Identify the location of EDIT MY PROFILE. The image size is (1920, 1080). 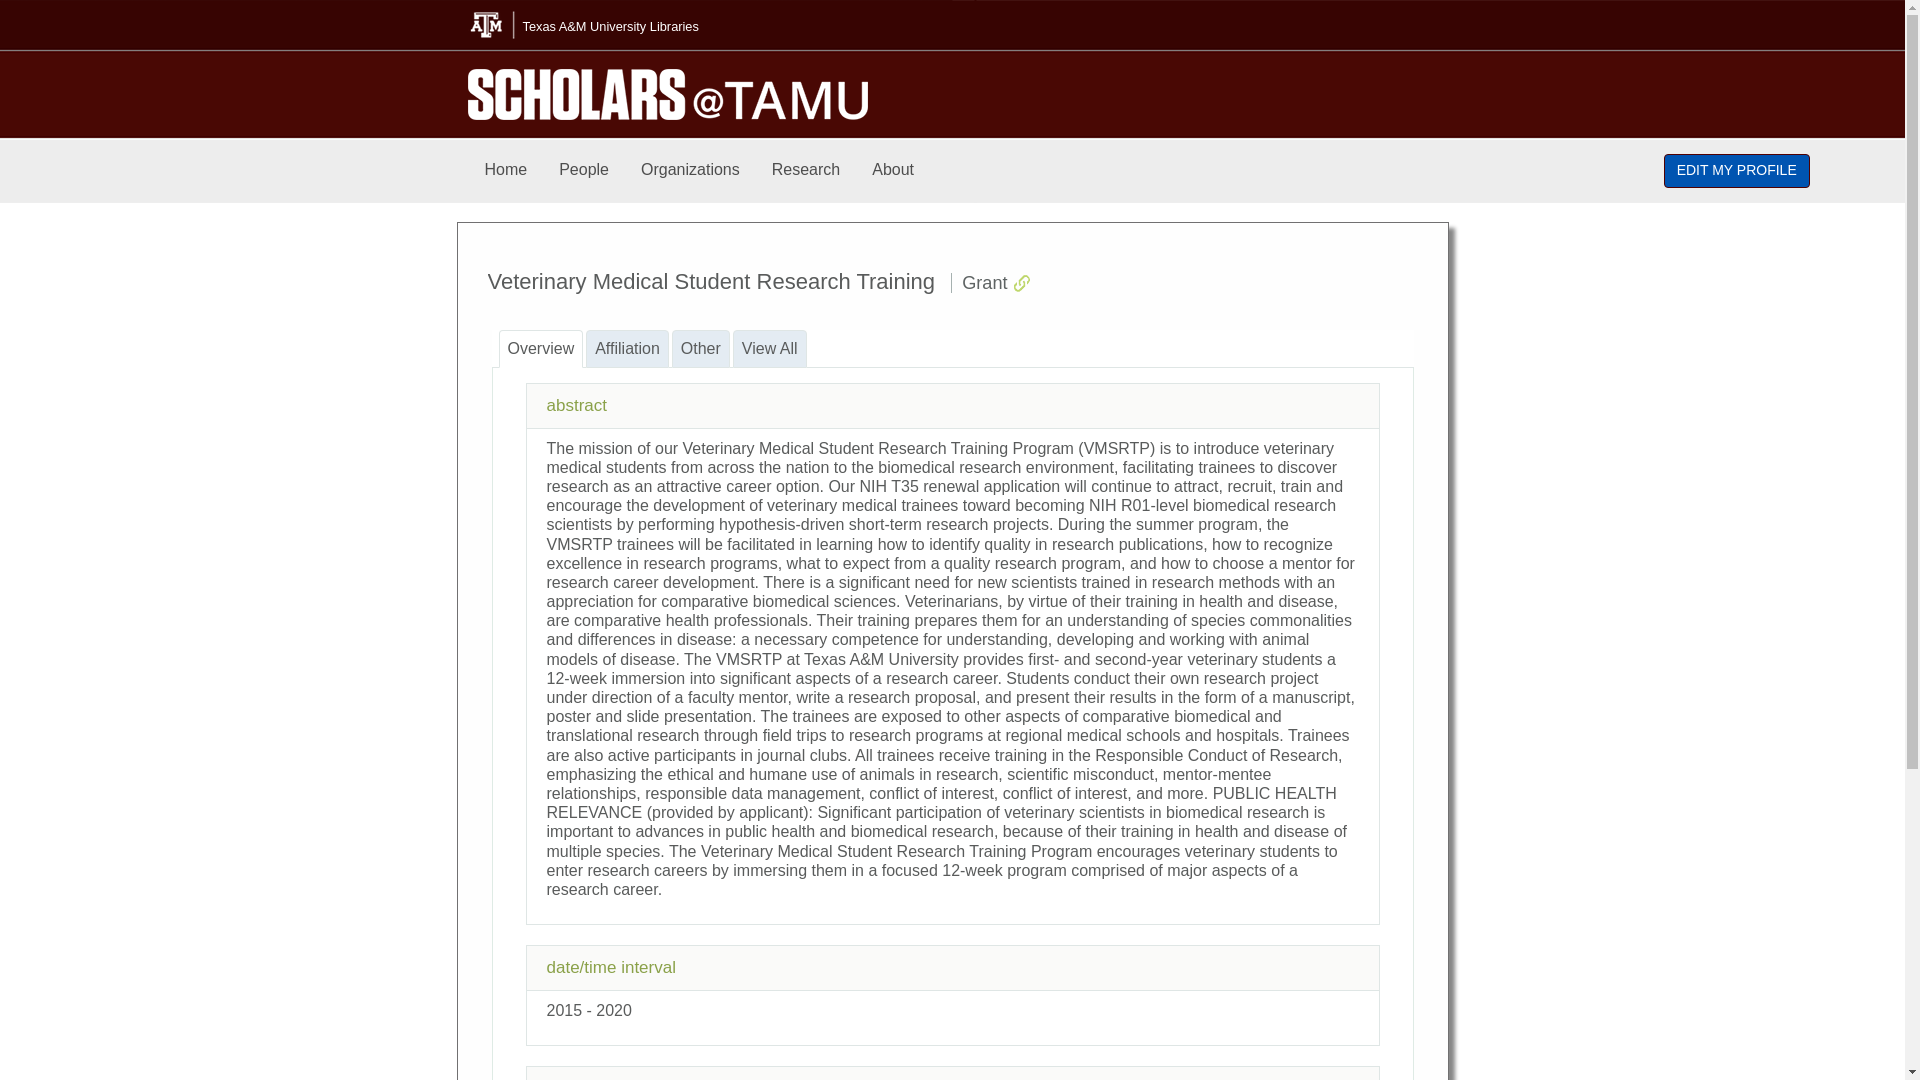
(1737, 170).